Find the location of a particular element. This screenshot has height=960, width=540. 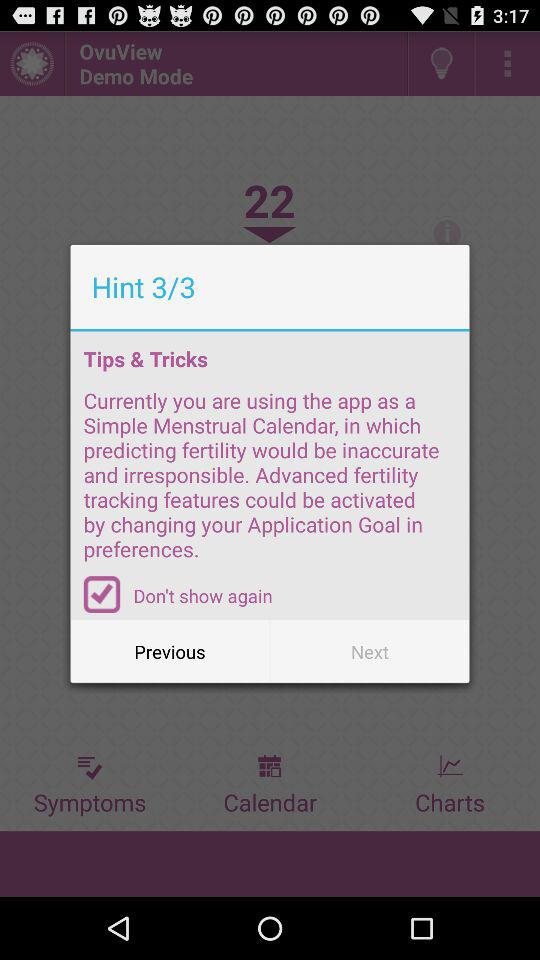

choose the next at the bottom right corner is located at coordinates (370, 652).